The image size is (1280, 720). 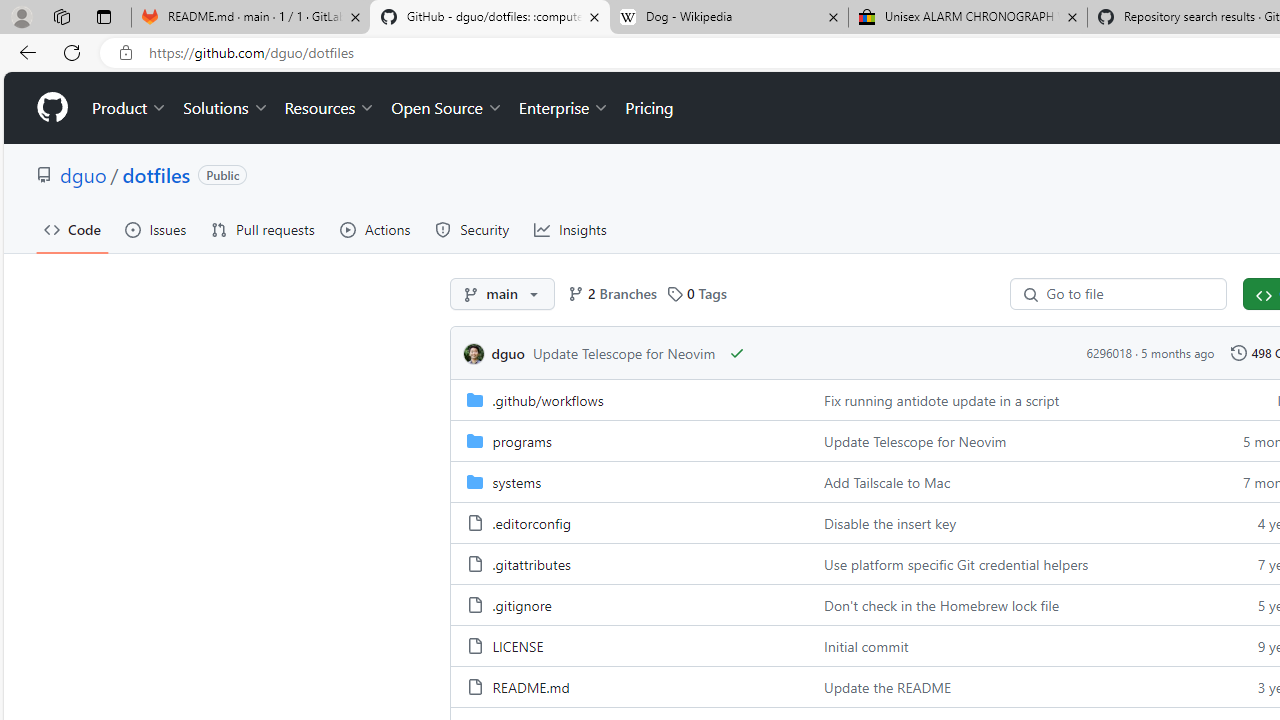 What do you see at coordinates (130, 108) in the screenshot?
I see `Product` at bounding box center [130, 108].